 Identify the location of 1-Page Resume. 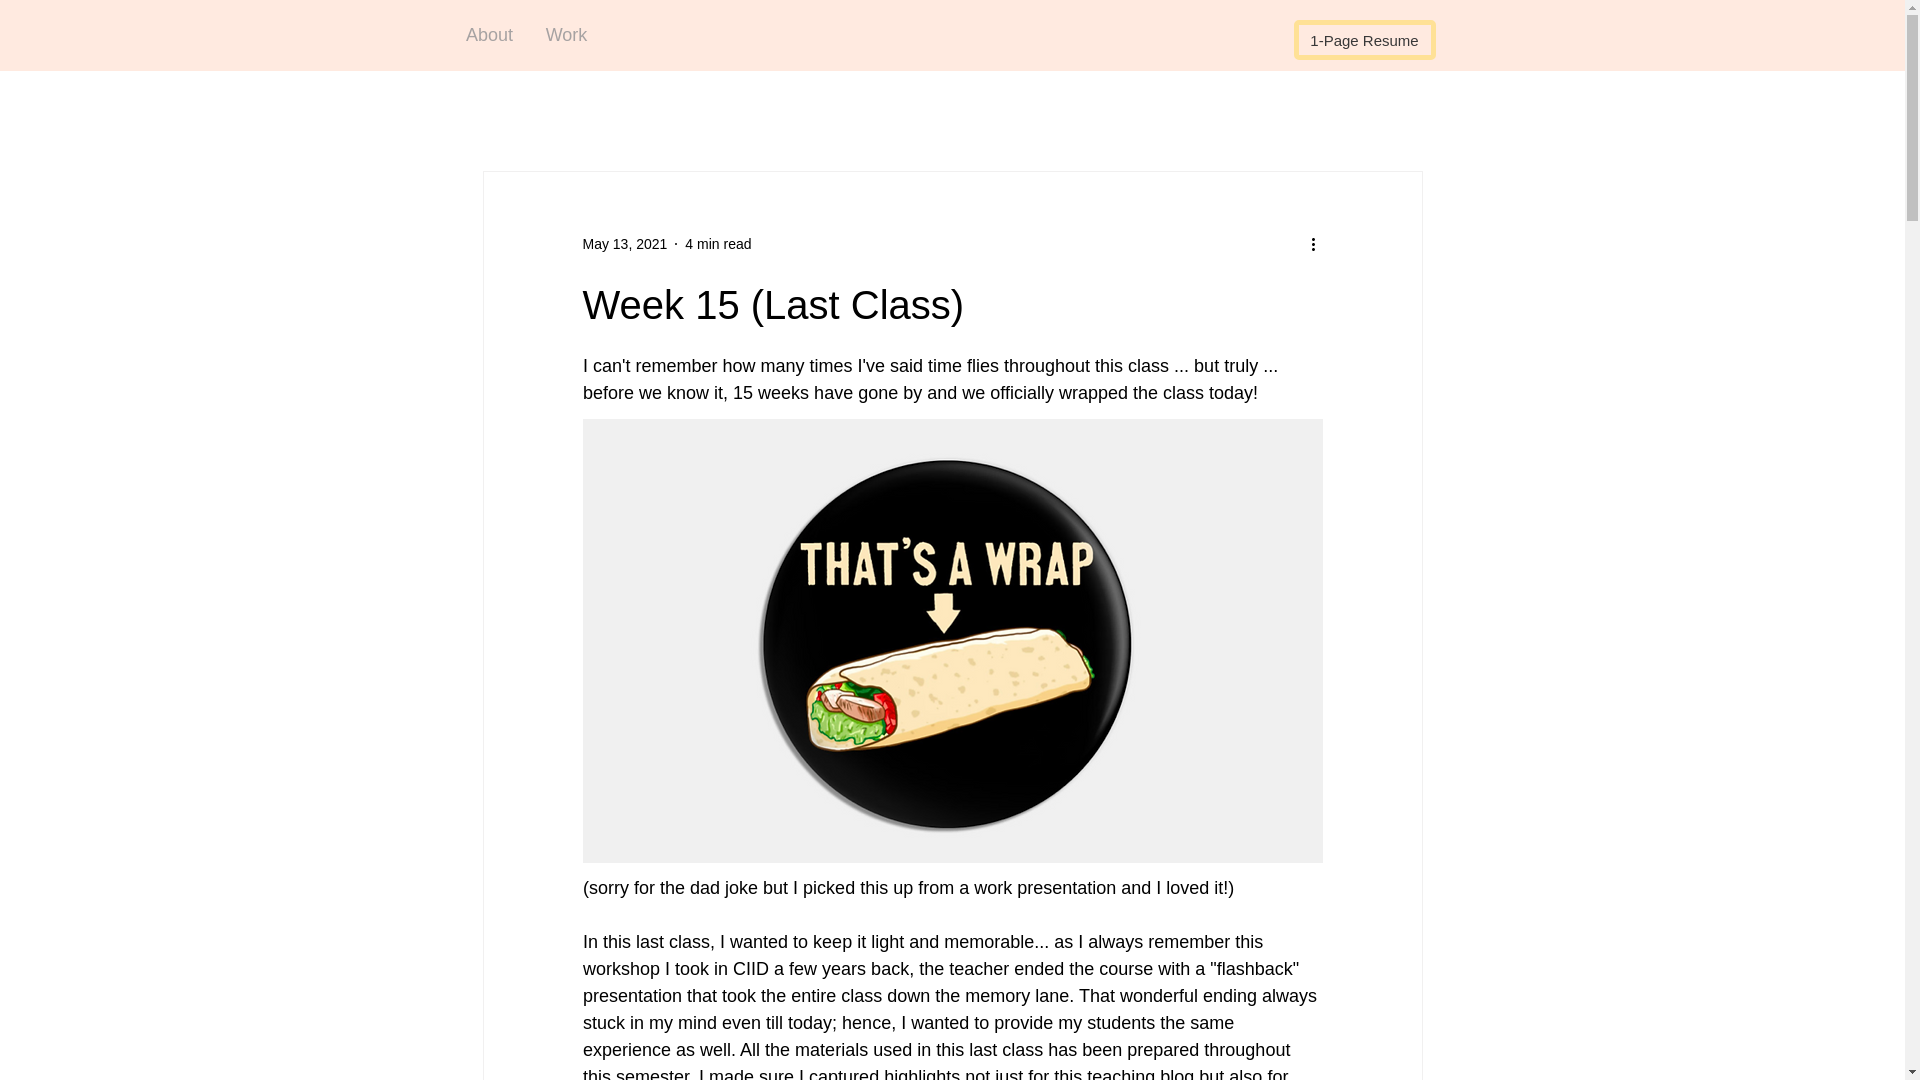
(1365, 40).